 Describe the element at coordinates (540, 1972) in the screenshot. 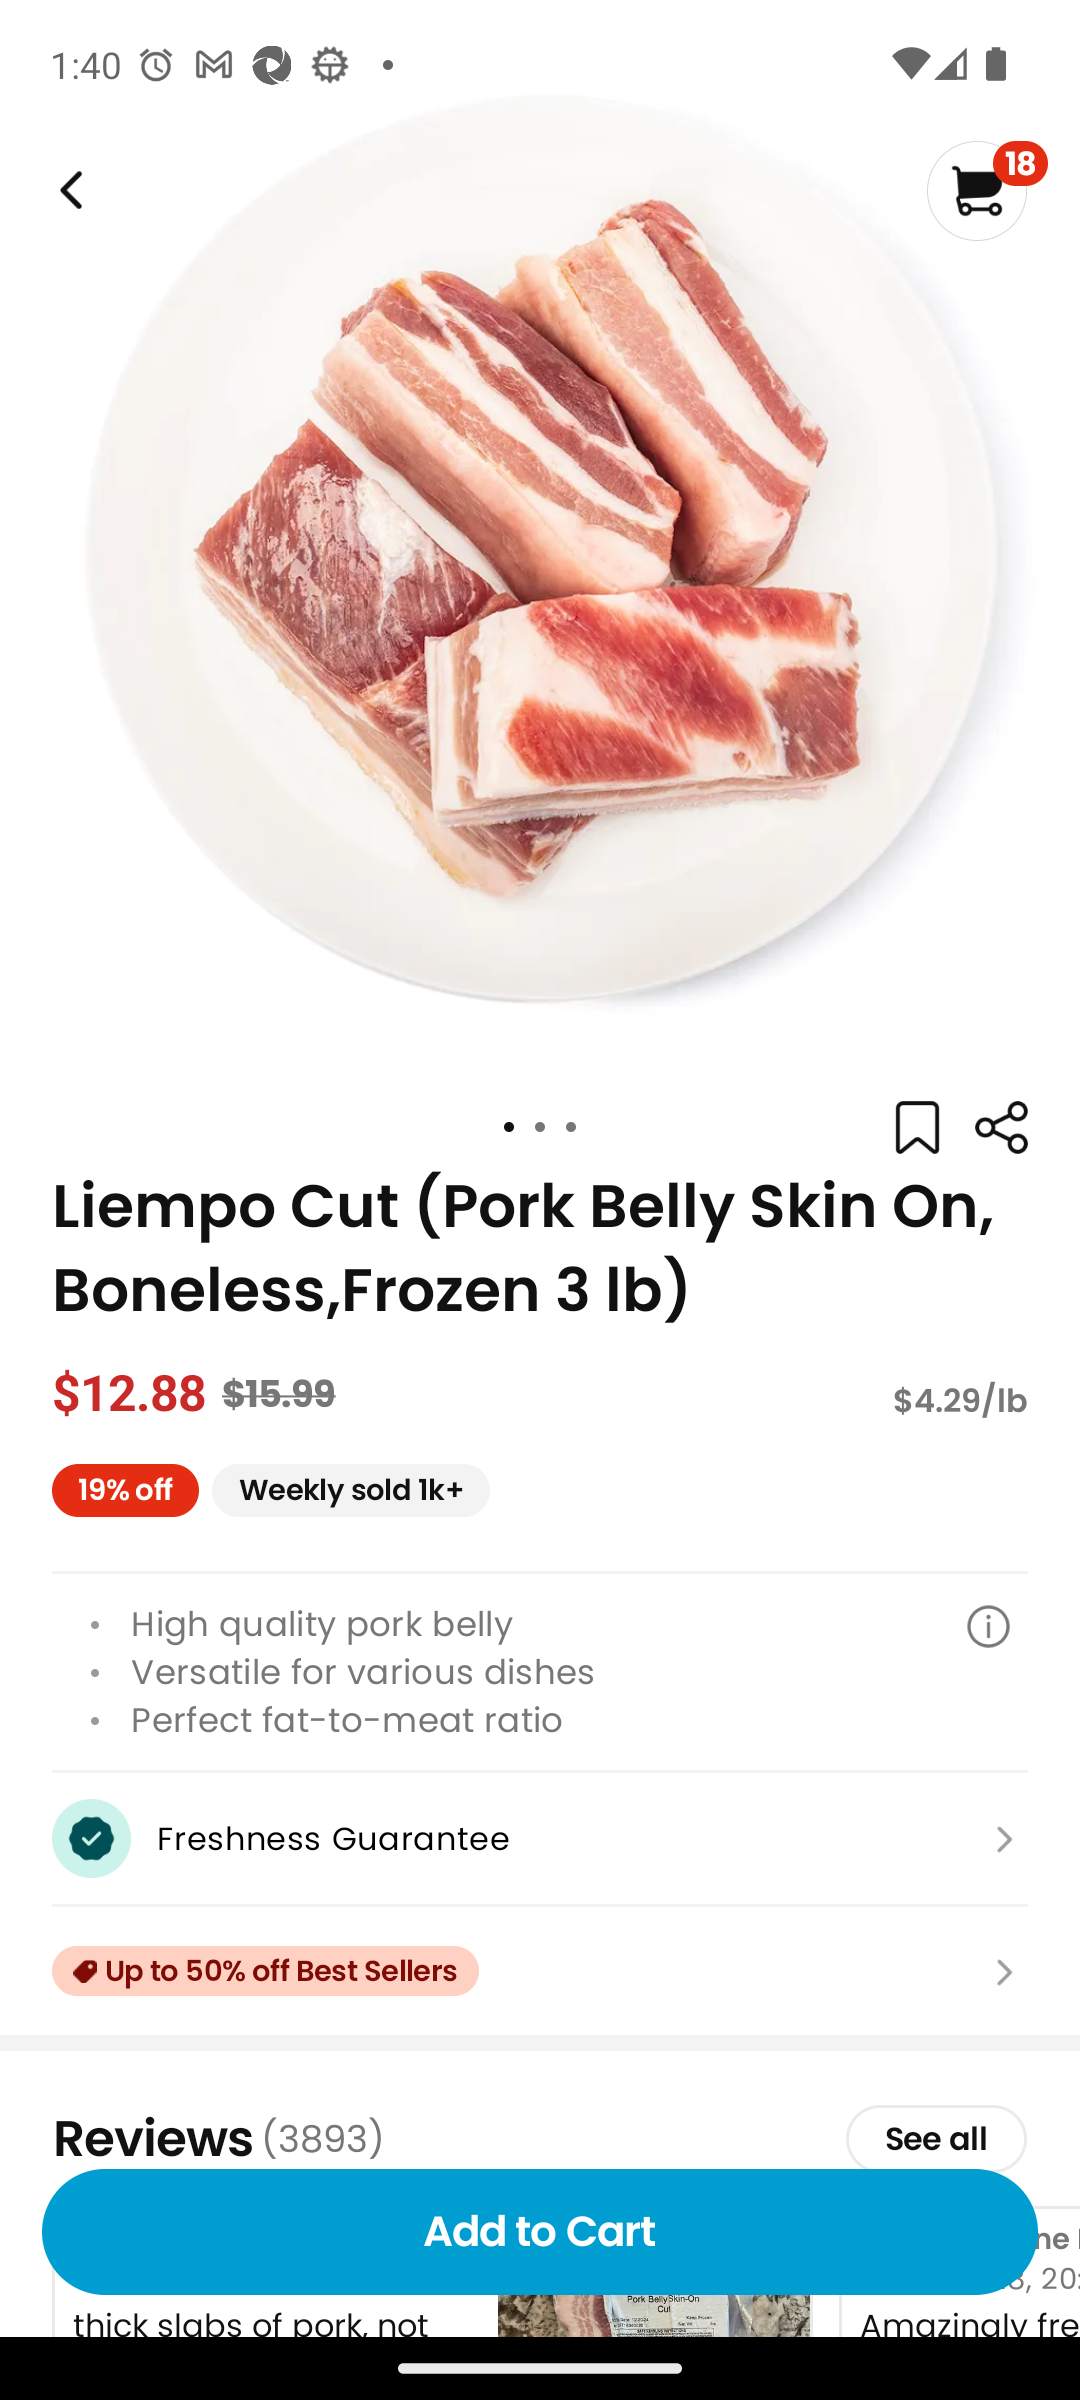

I see `Up to 50% off Best Sellers` at that location.